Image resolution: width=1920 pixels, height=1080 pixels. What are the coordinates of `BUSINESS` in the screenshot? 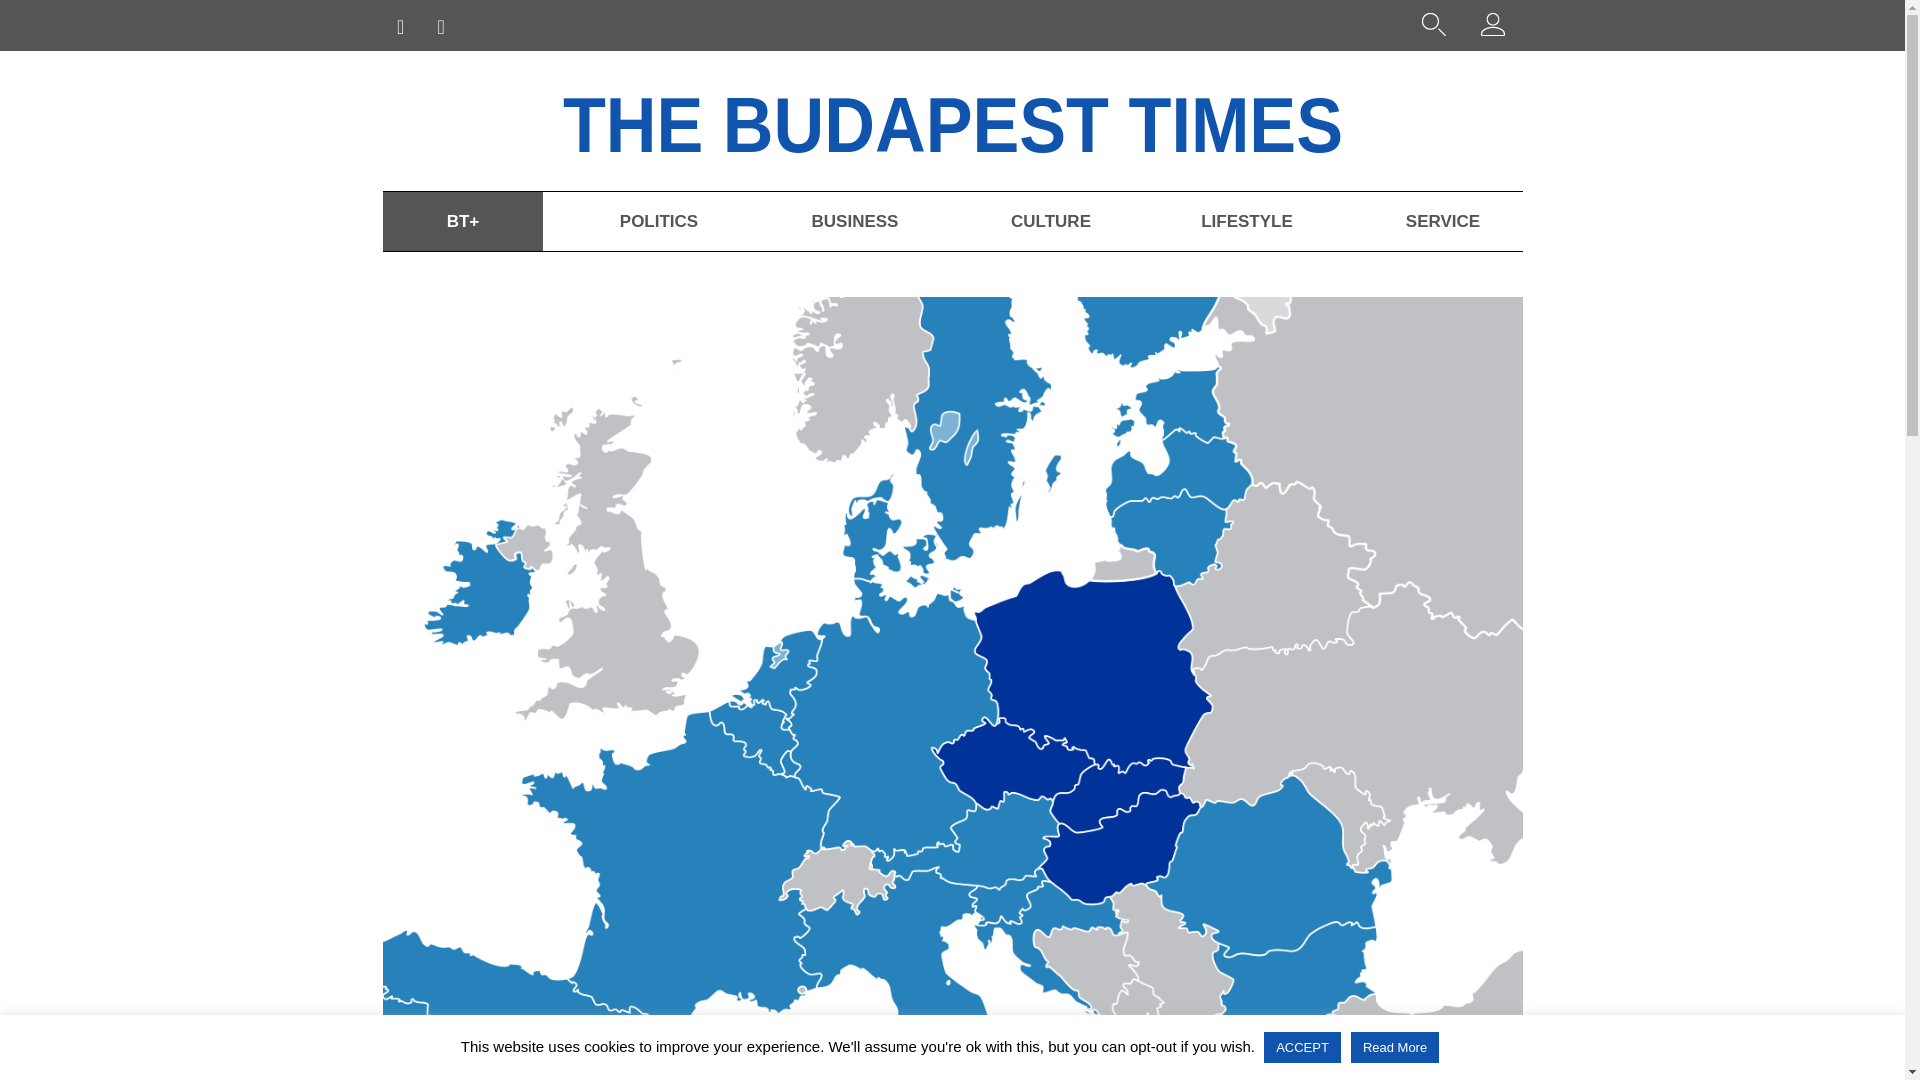 It's located at (853, 221).